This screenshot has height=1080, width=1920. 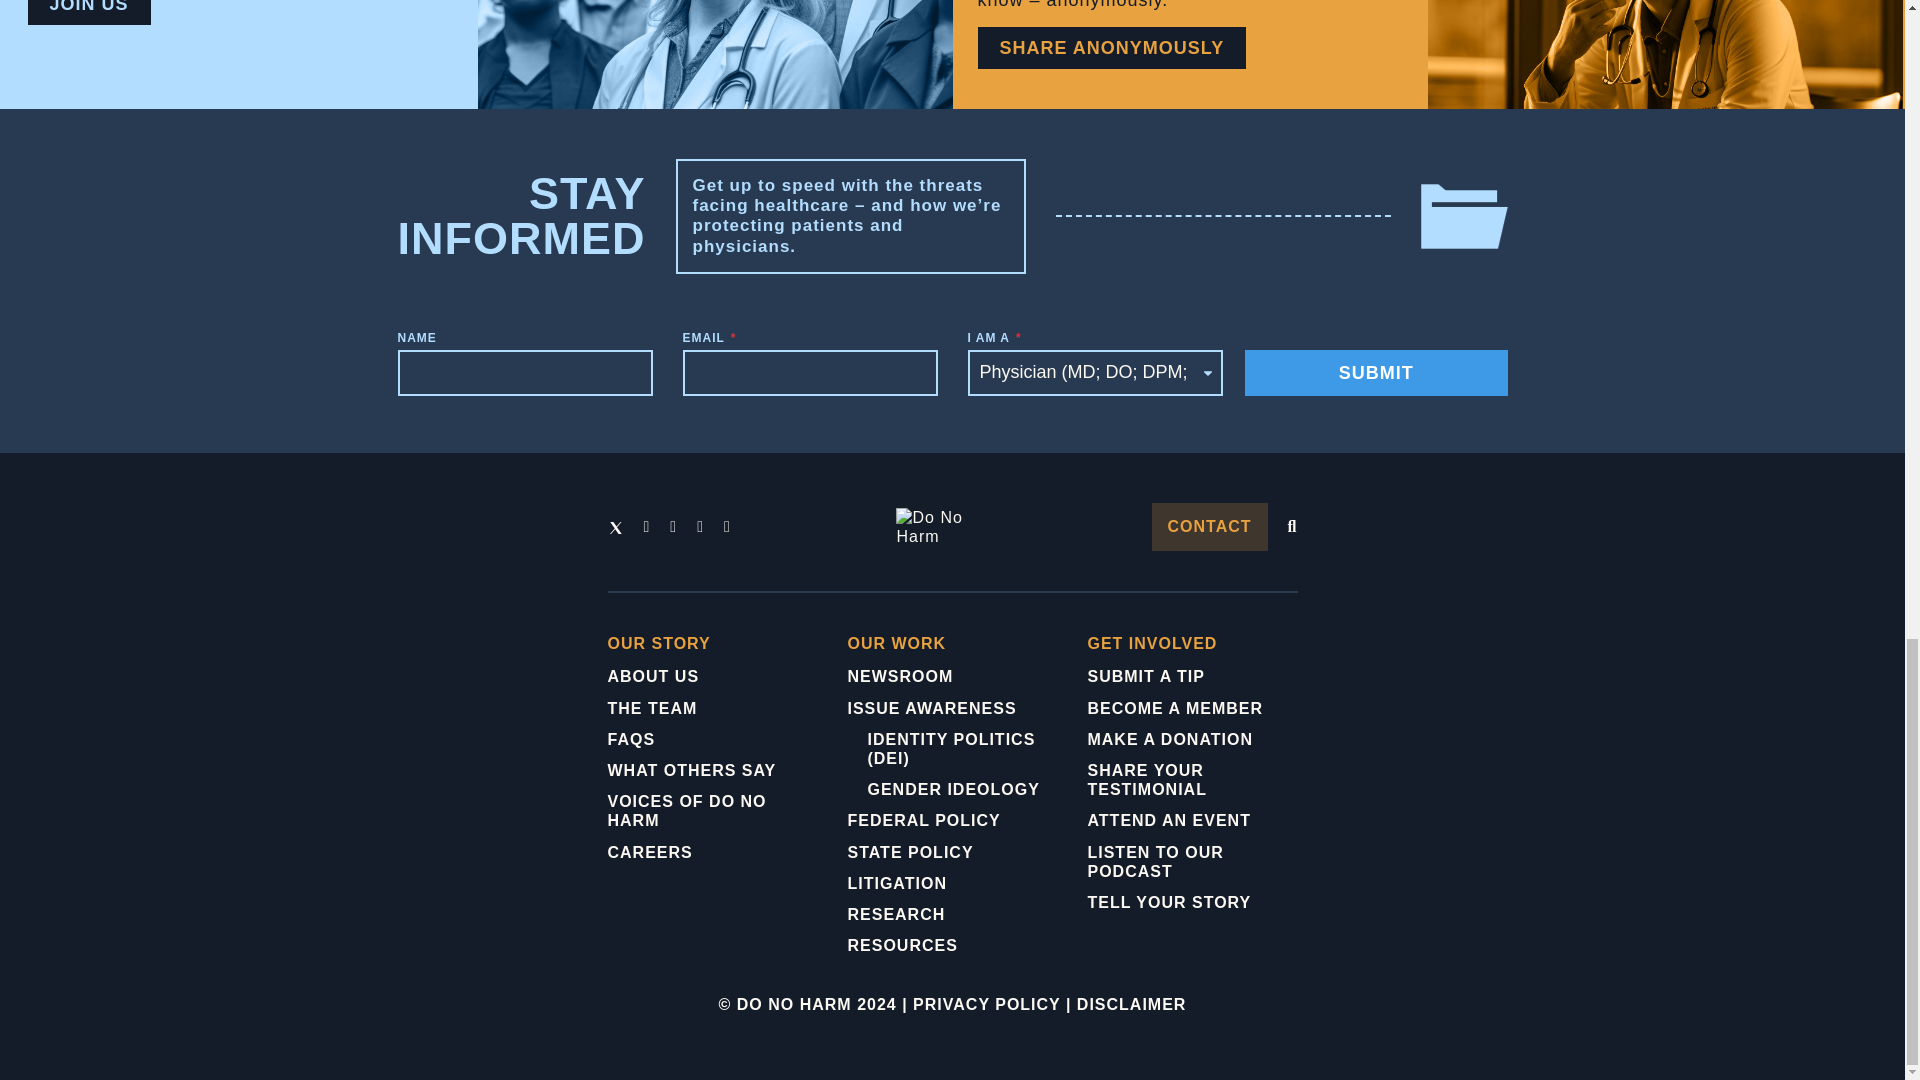 What do you see at coordinates (1376, 372) in the screenshot?
I see `Submit` at bounding box center [1376, 372].